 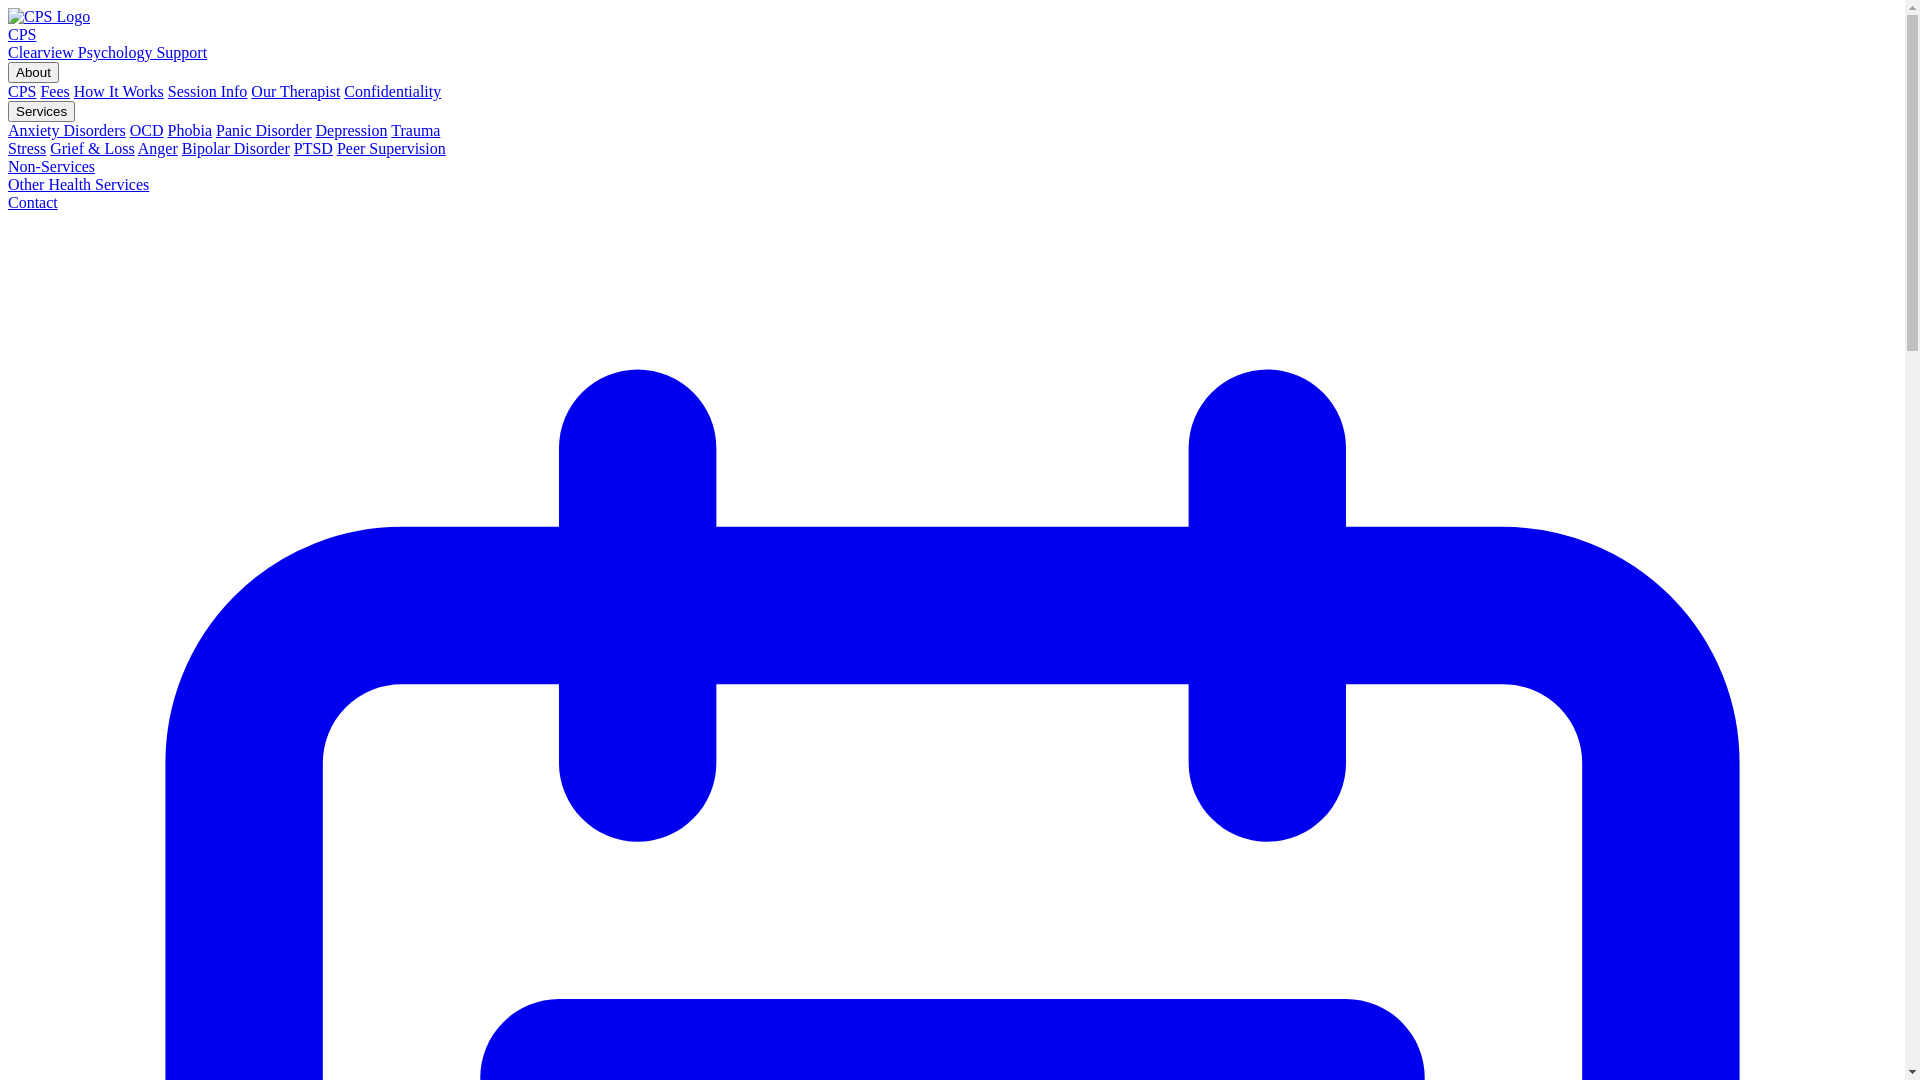 I want to click on Depression, so click(x=352, y=130).